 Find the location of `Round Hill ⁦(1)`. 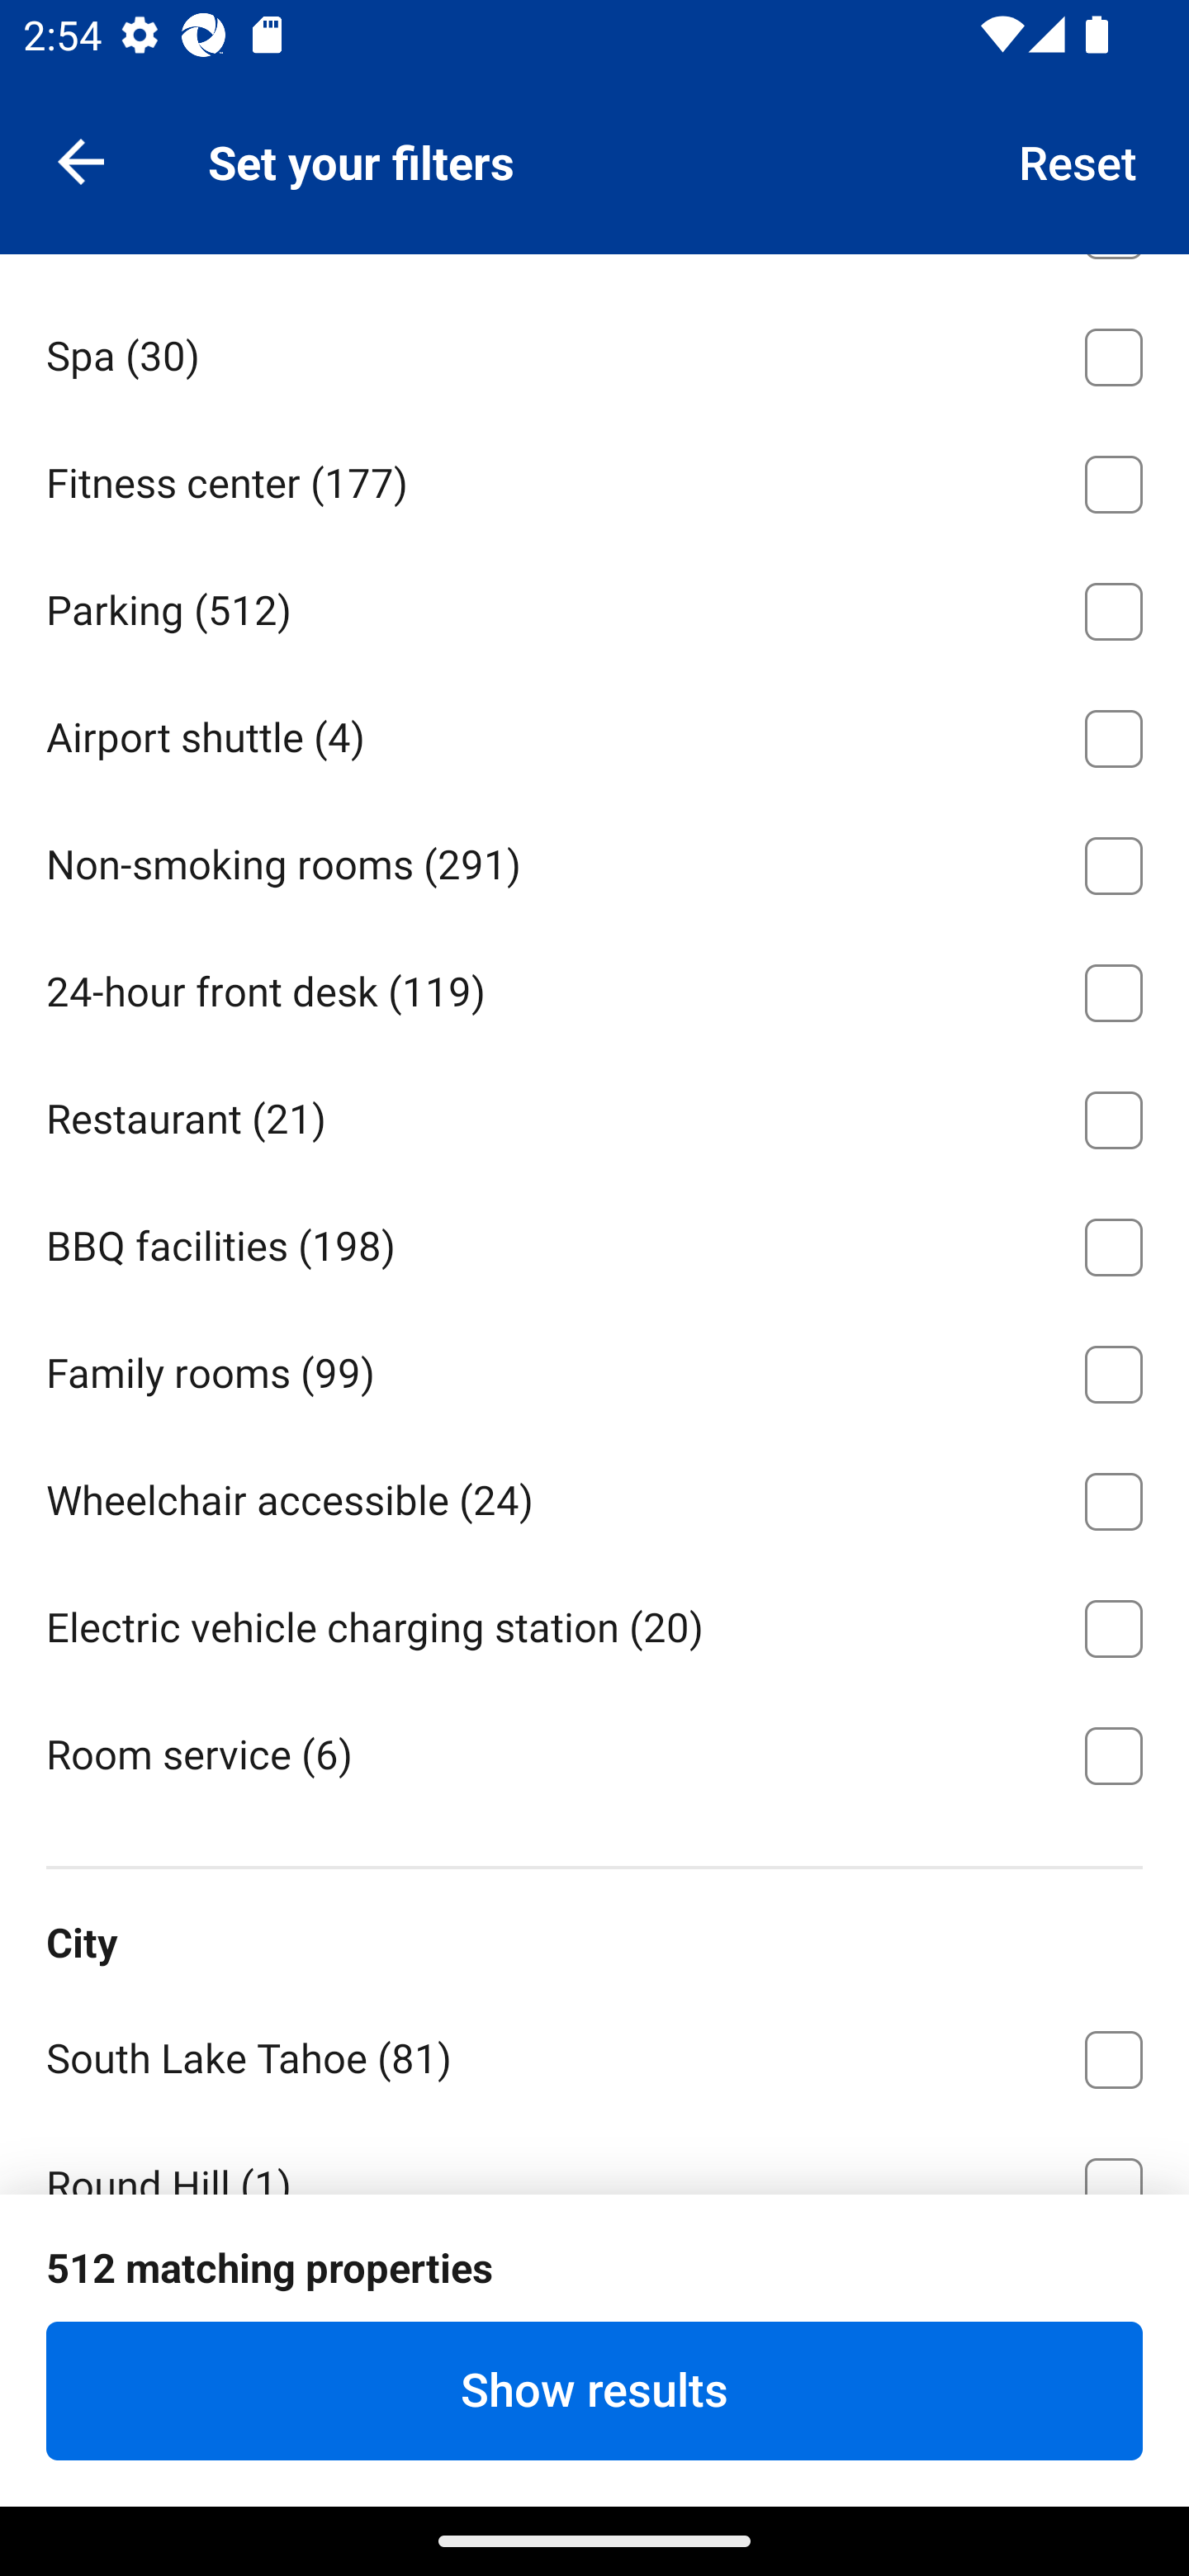

Round Hill ⁦(1) is located at coordinates (594, 2156).